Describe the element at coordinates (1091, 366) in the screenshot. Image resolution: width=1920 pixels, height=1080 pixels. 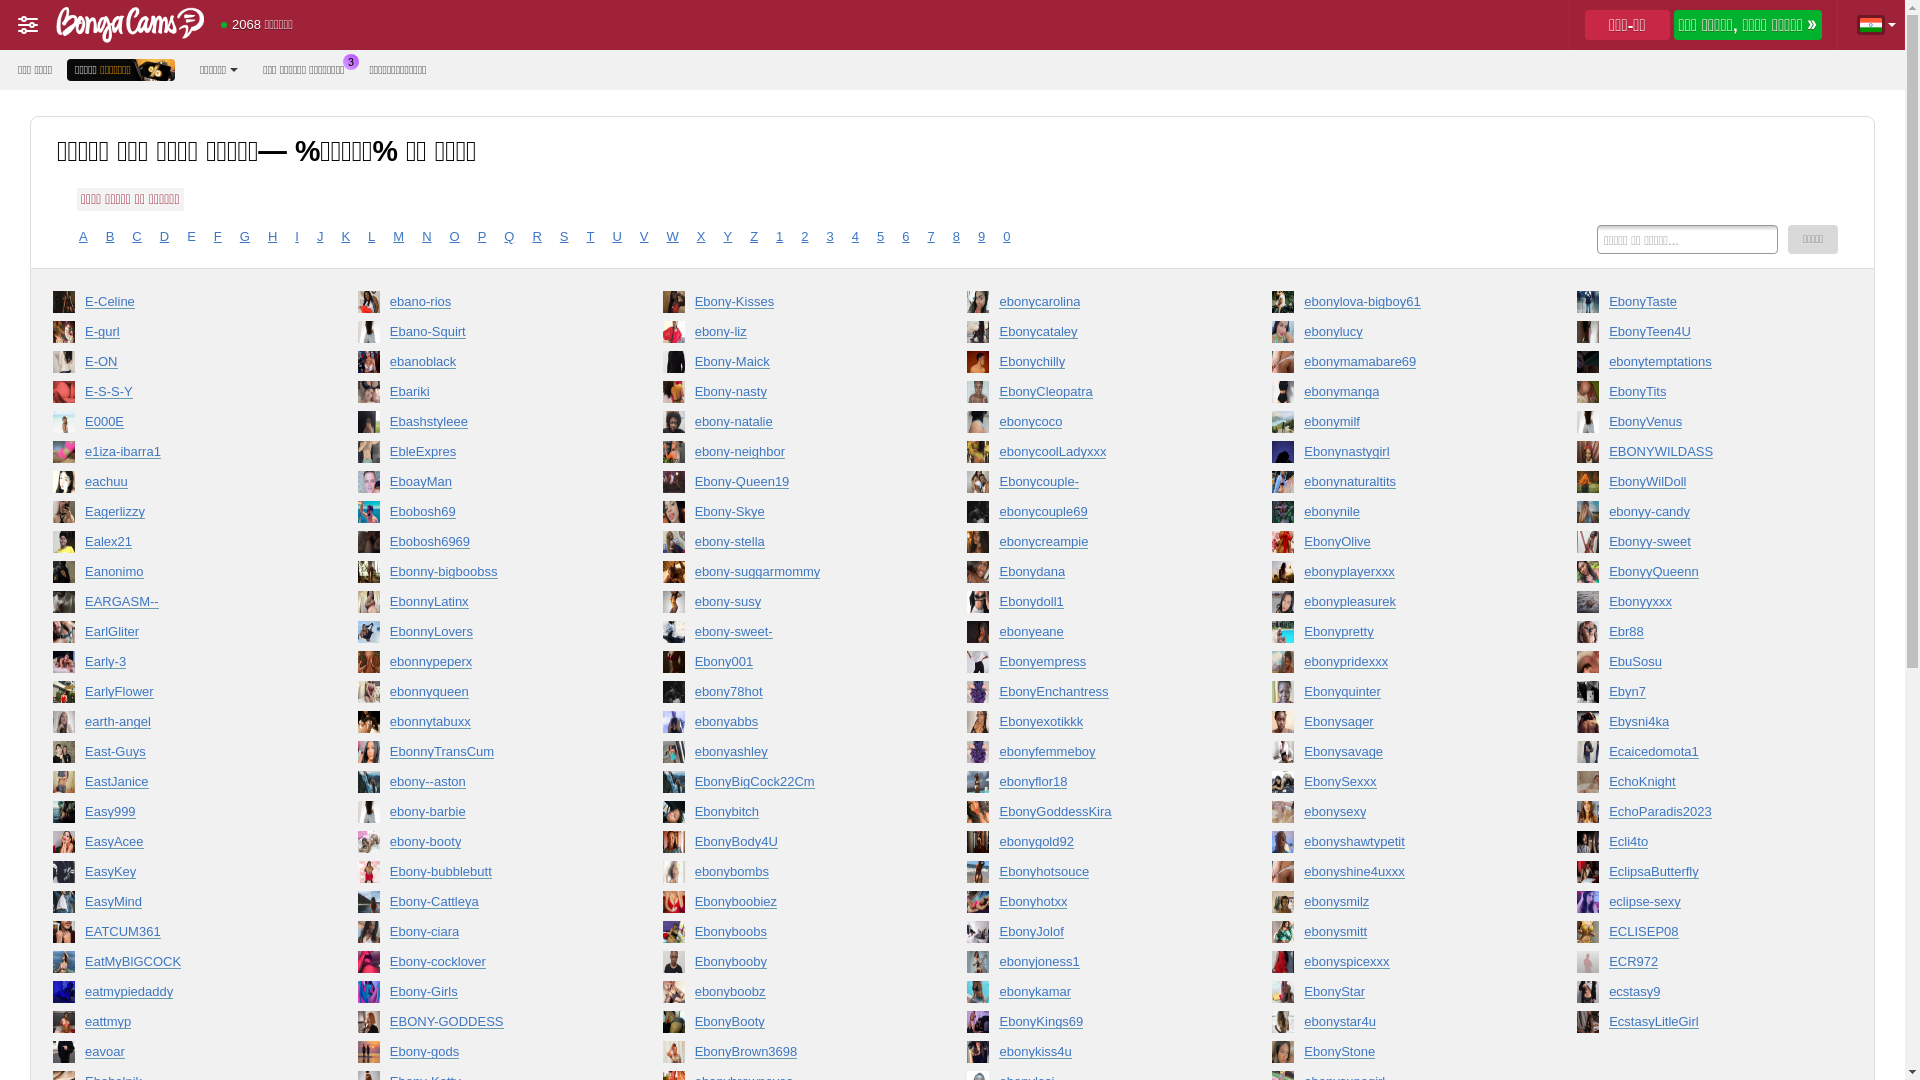
I see `Ebonychilly` at that location.